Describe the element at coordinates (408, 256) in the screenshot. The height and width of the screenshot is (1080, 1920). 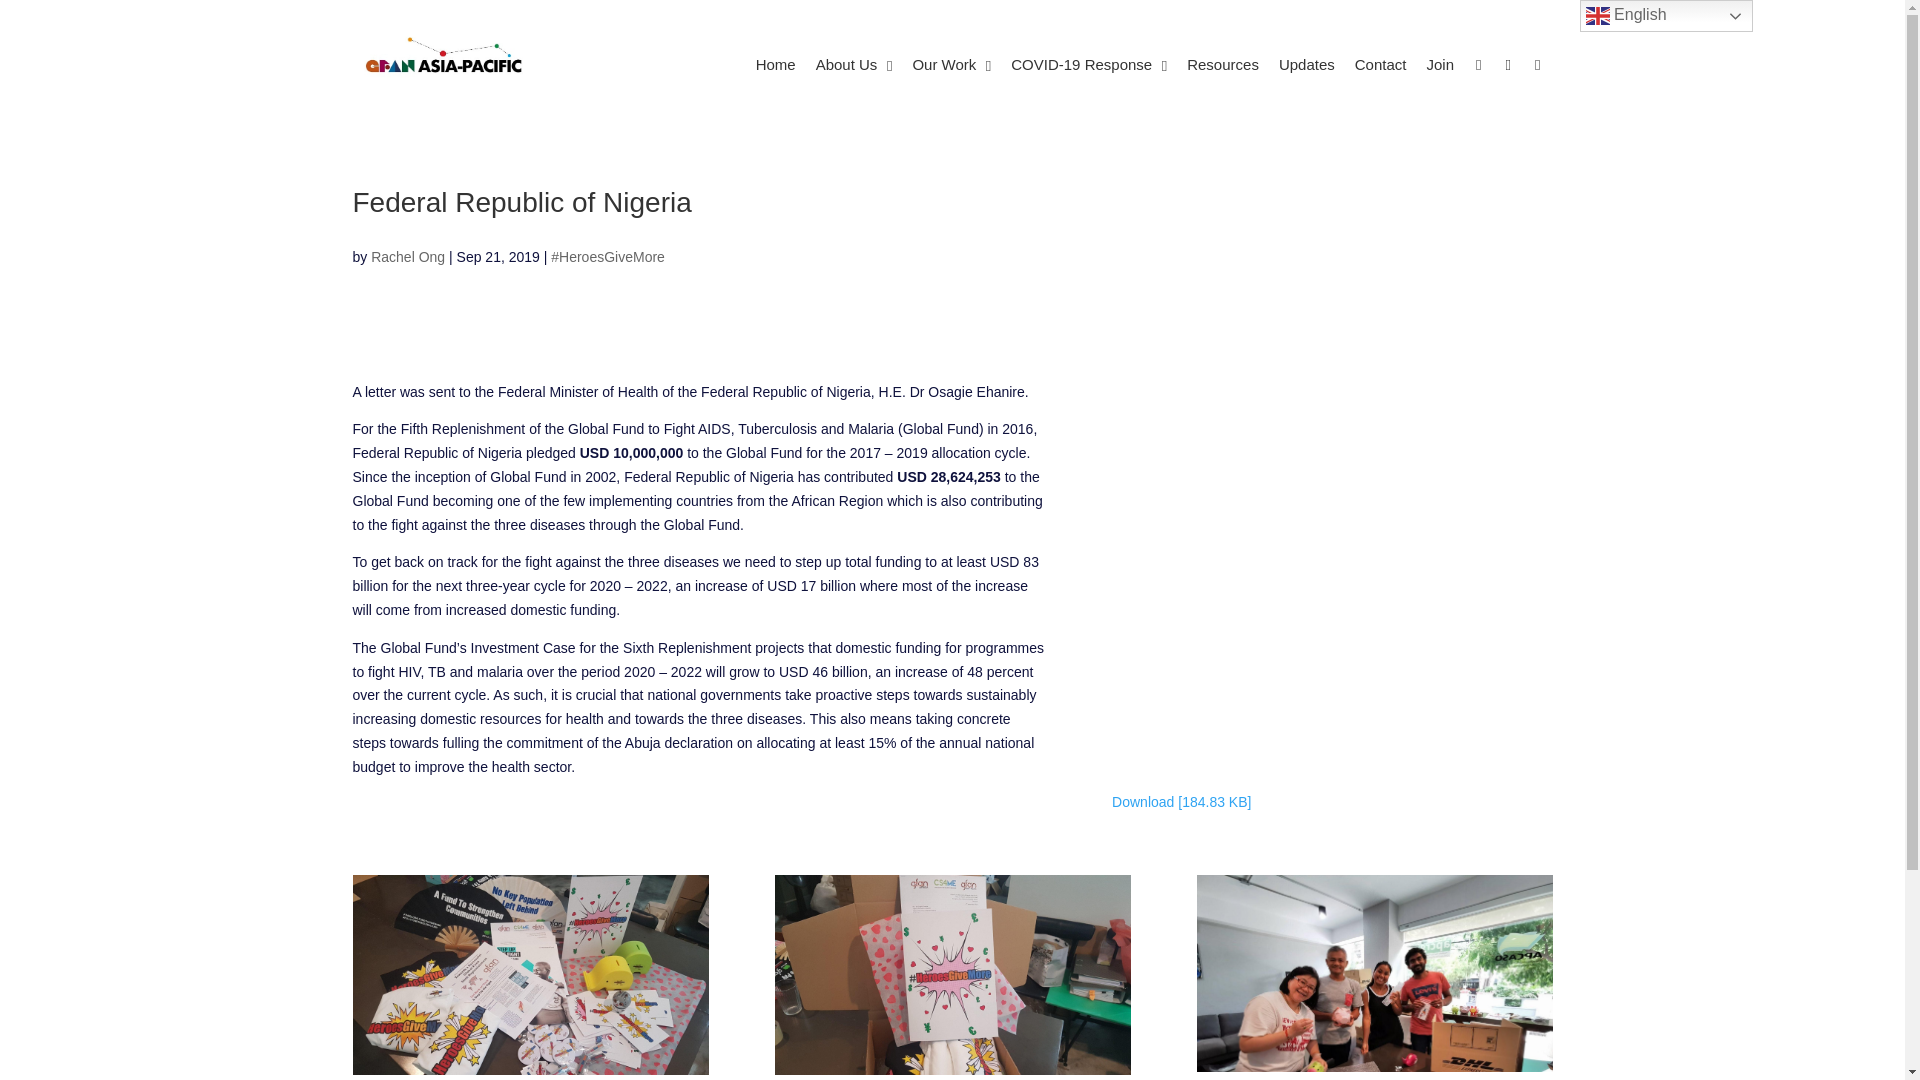
I see `Posts by Rachel Ong` at that location.